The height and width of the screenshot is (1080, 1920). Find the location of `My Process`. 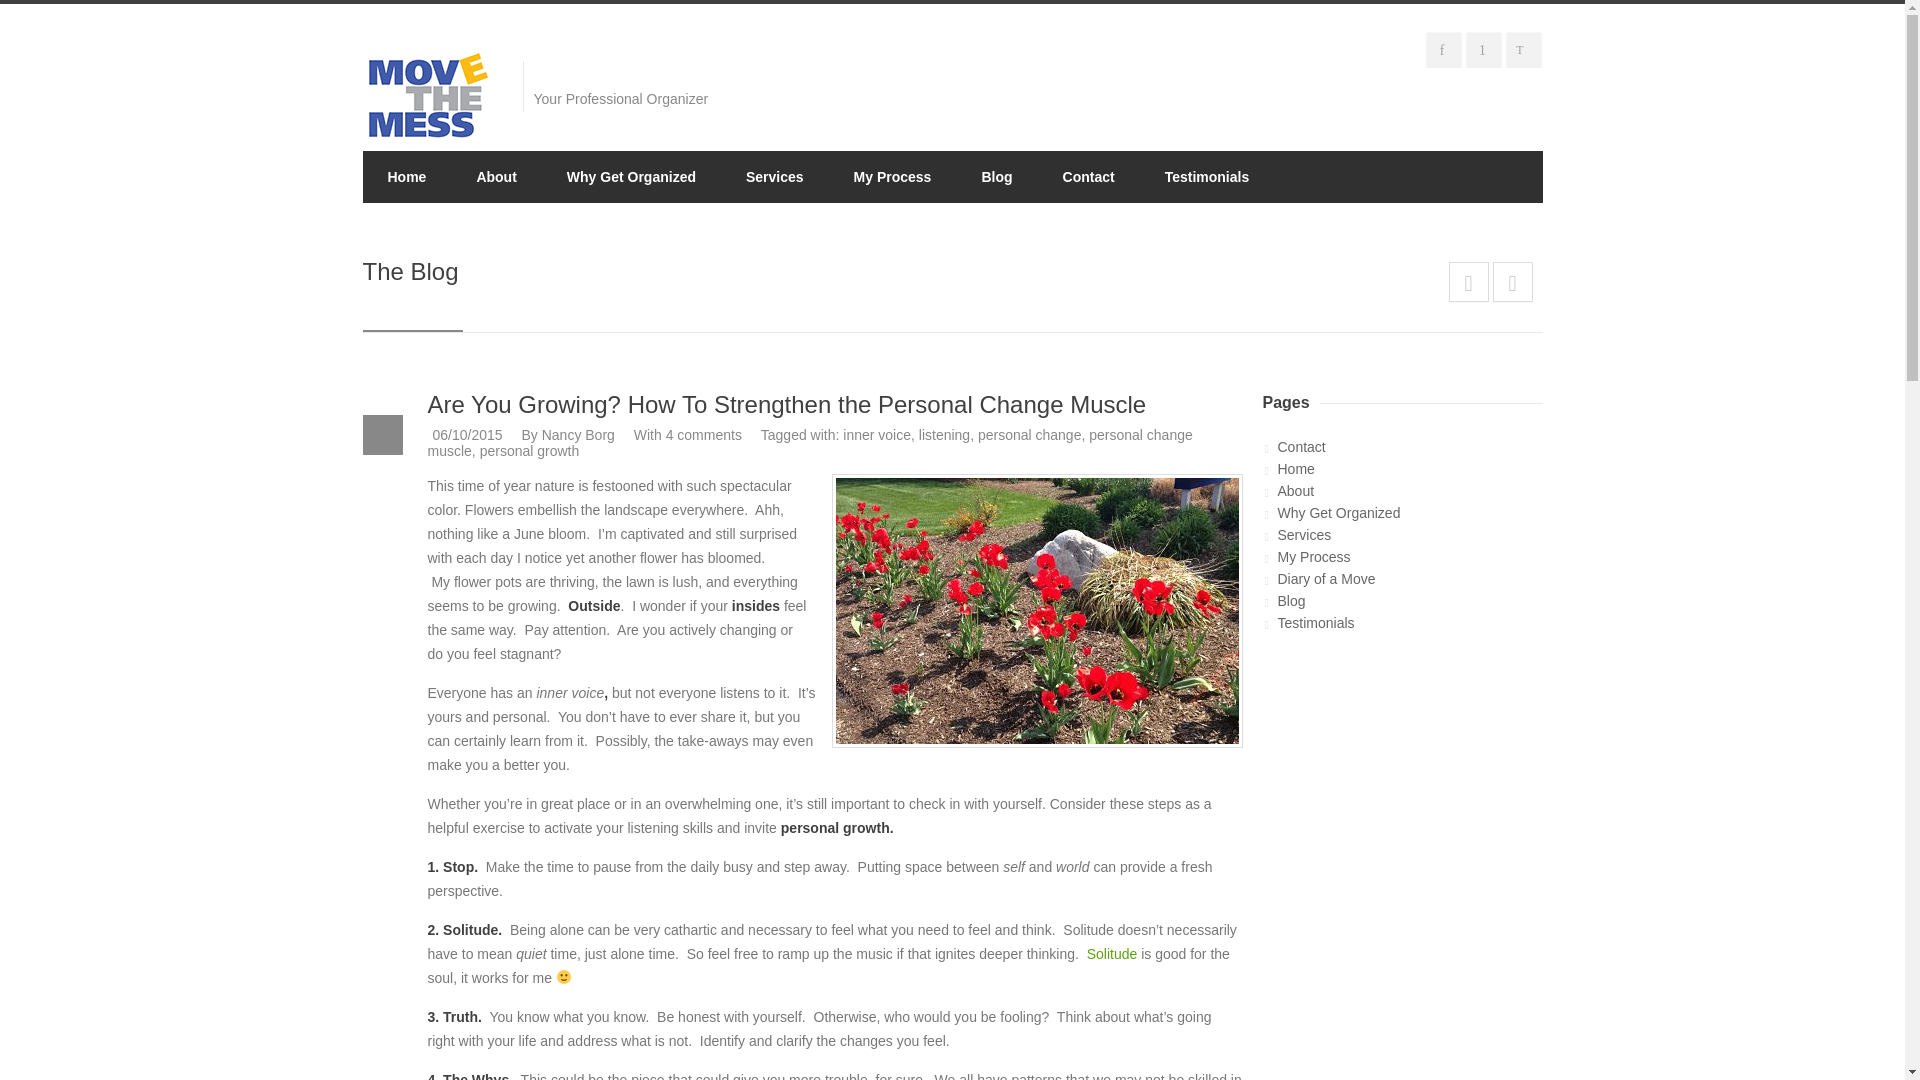

My Process is located at coordinates (1410, 556).